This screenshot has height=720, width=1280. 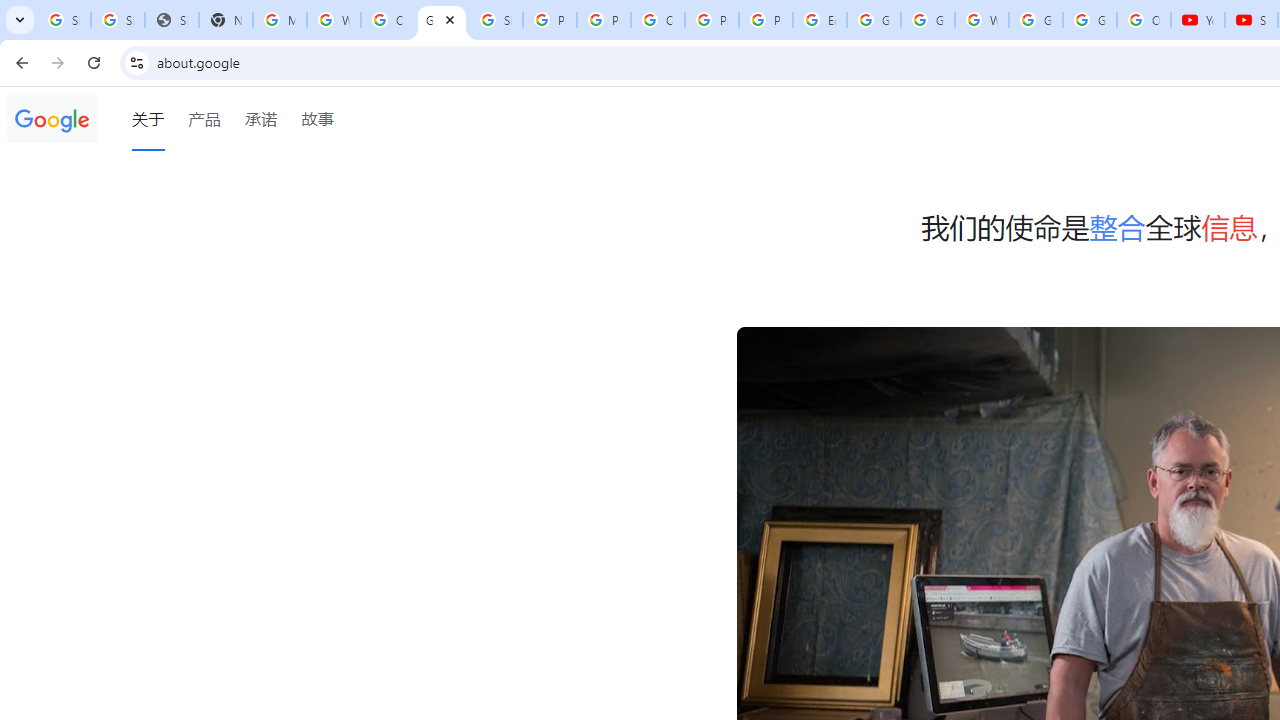 I want to click on Sign in - Google Accounts, so click(x=496, y=20).